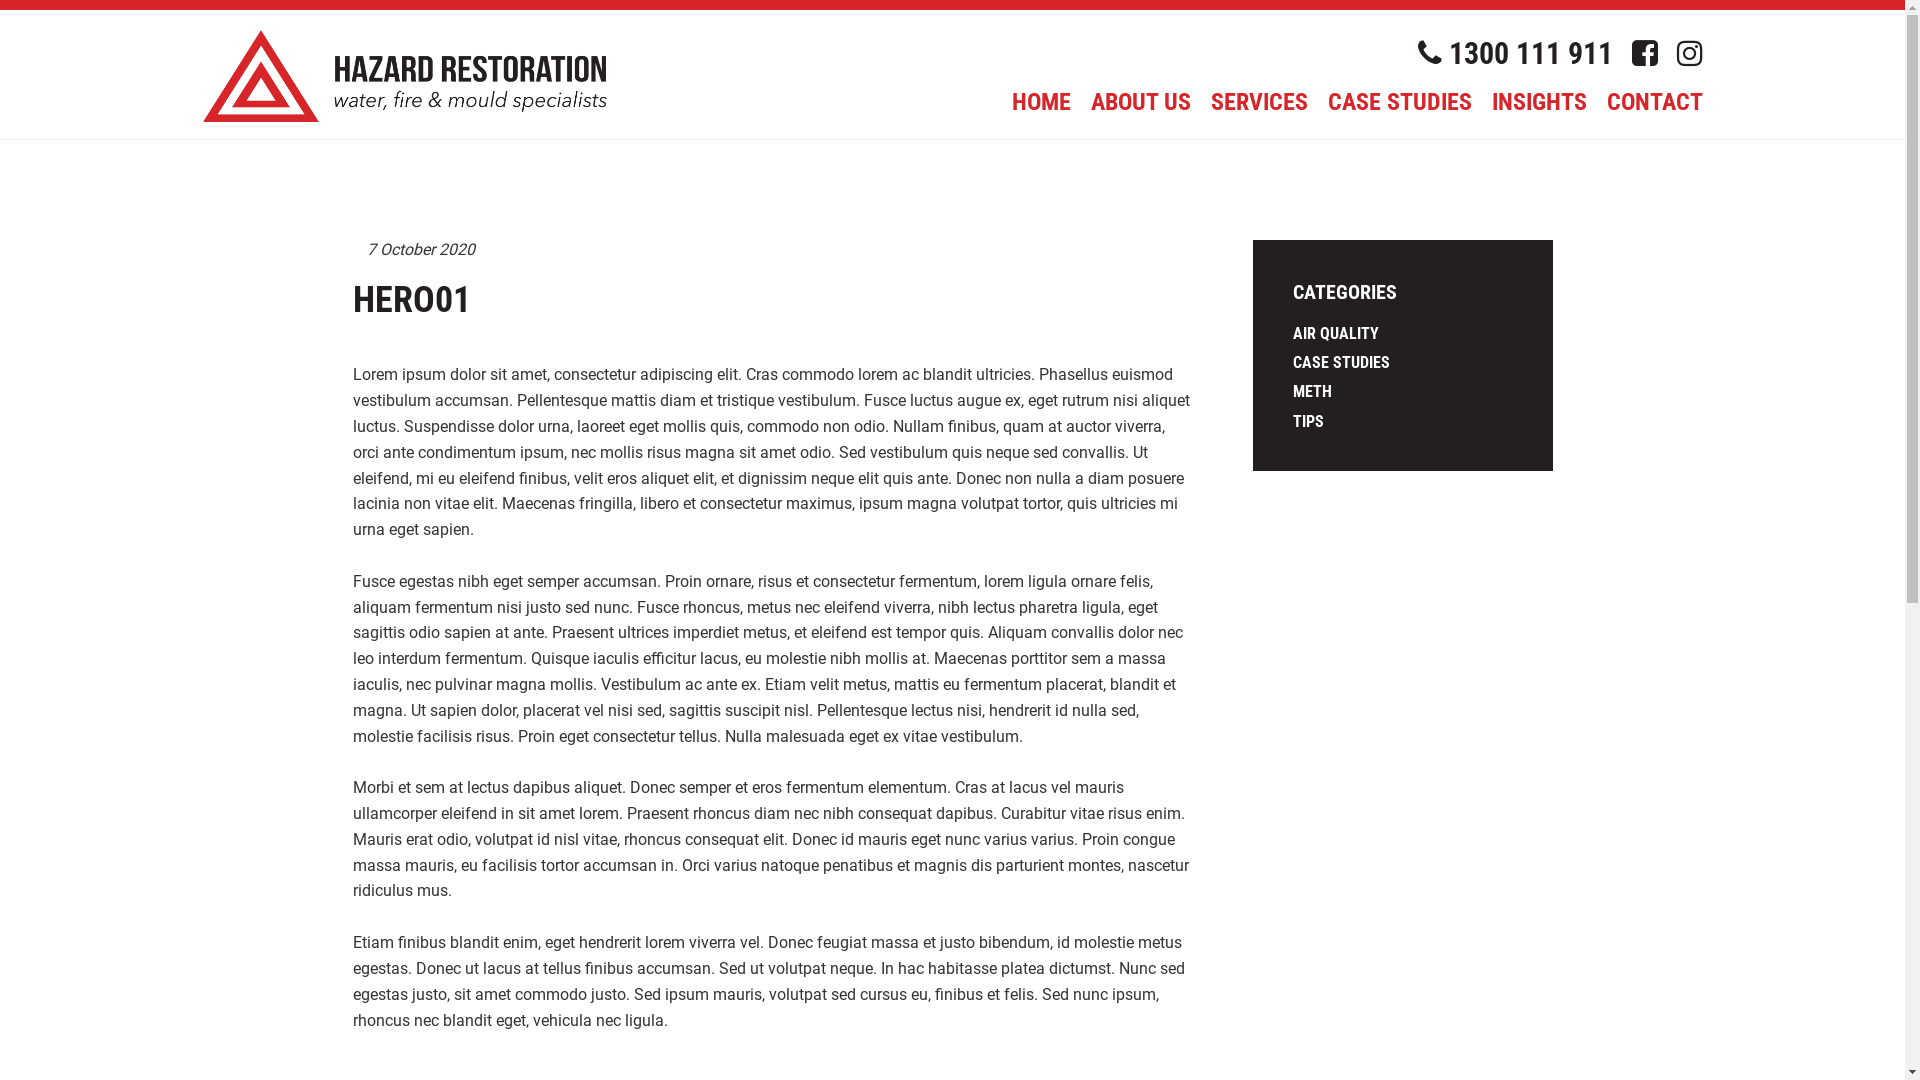 Image resolution: width=1920 pixels, height=1080 pixels. I want to click on AIR QUALITY, so click(1335, 334).